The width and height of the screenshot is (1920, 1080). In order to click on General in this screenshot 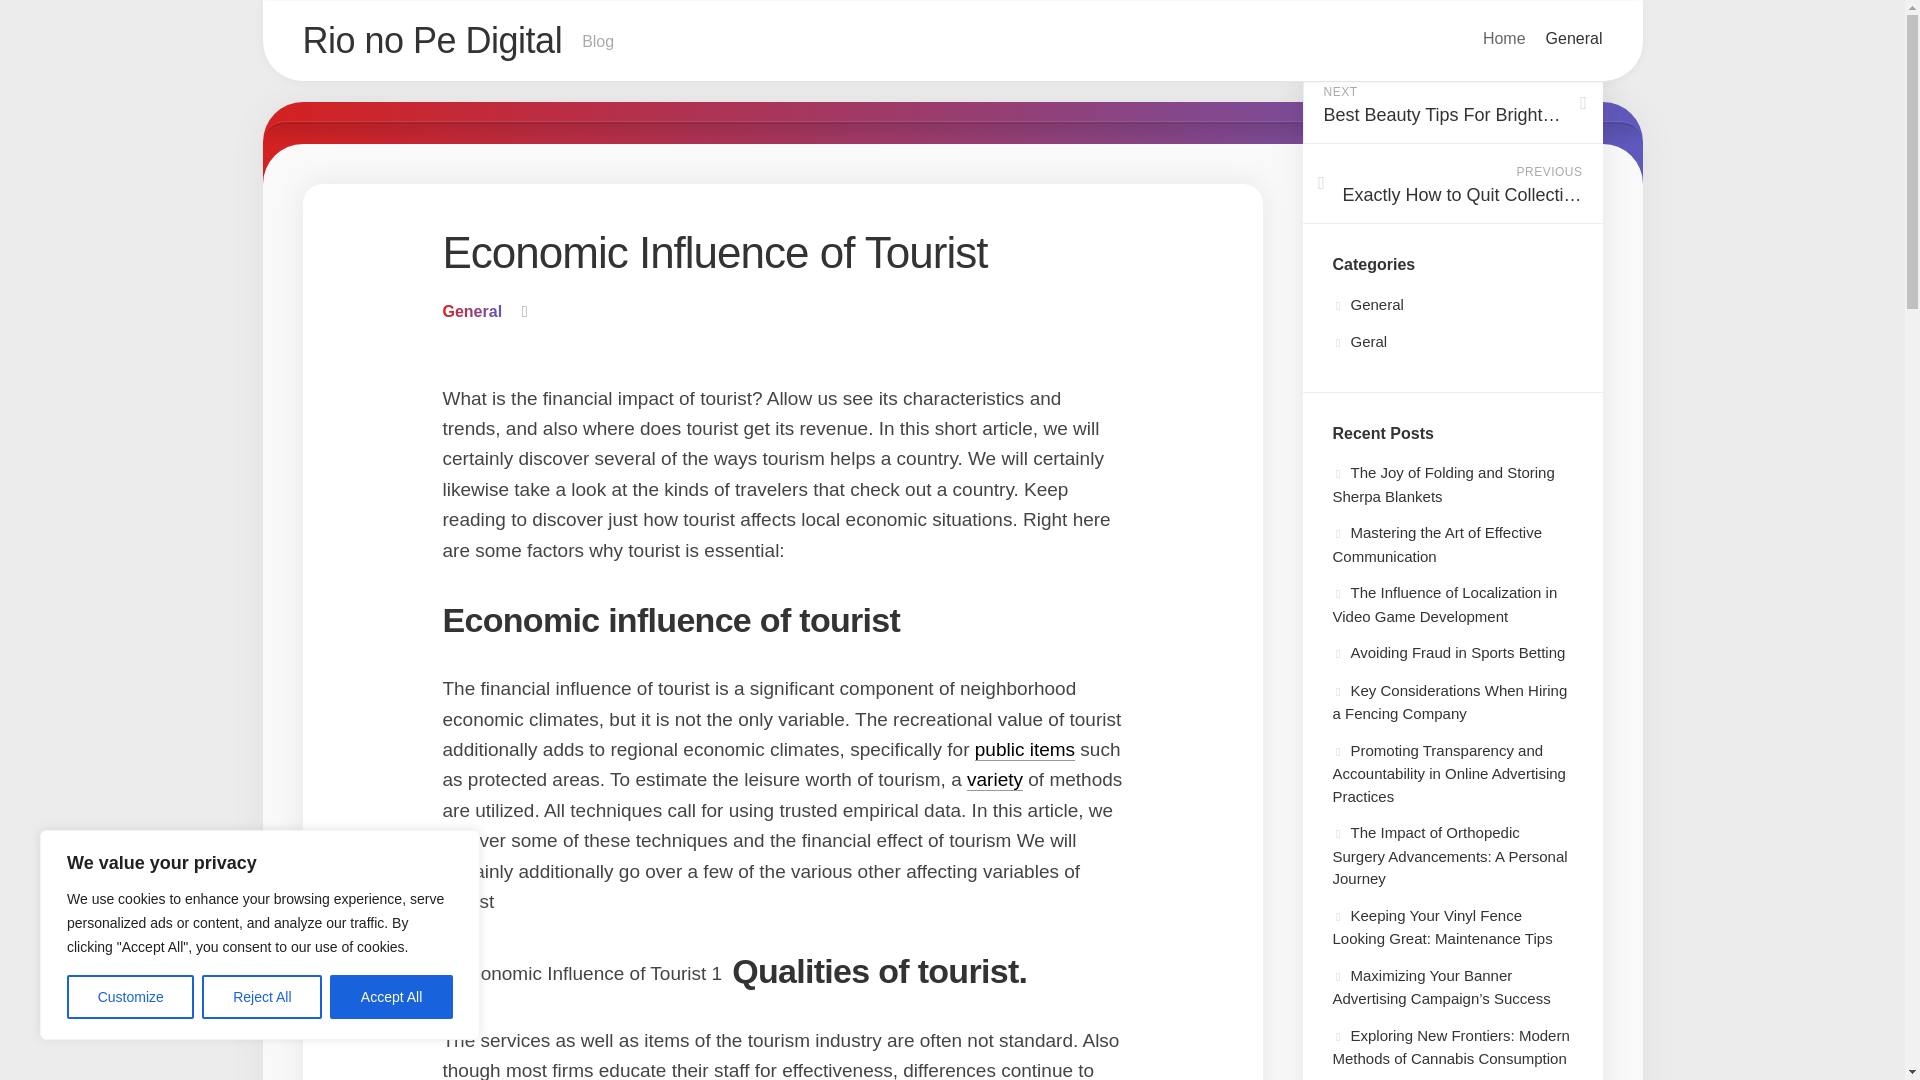, I will do `click(1451, 183)`.